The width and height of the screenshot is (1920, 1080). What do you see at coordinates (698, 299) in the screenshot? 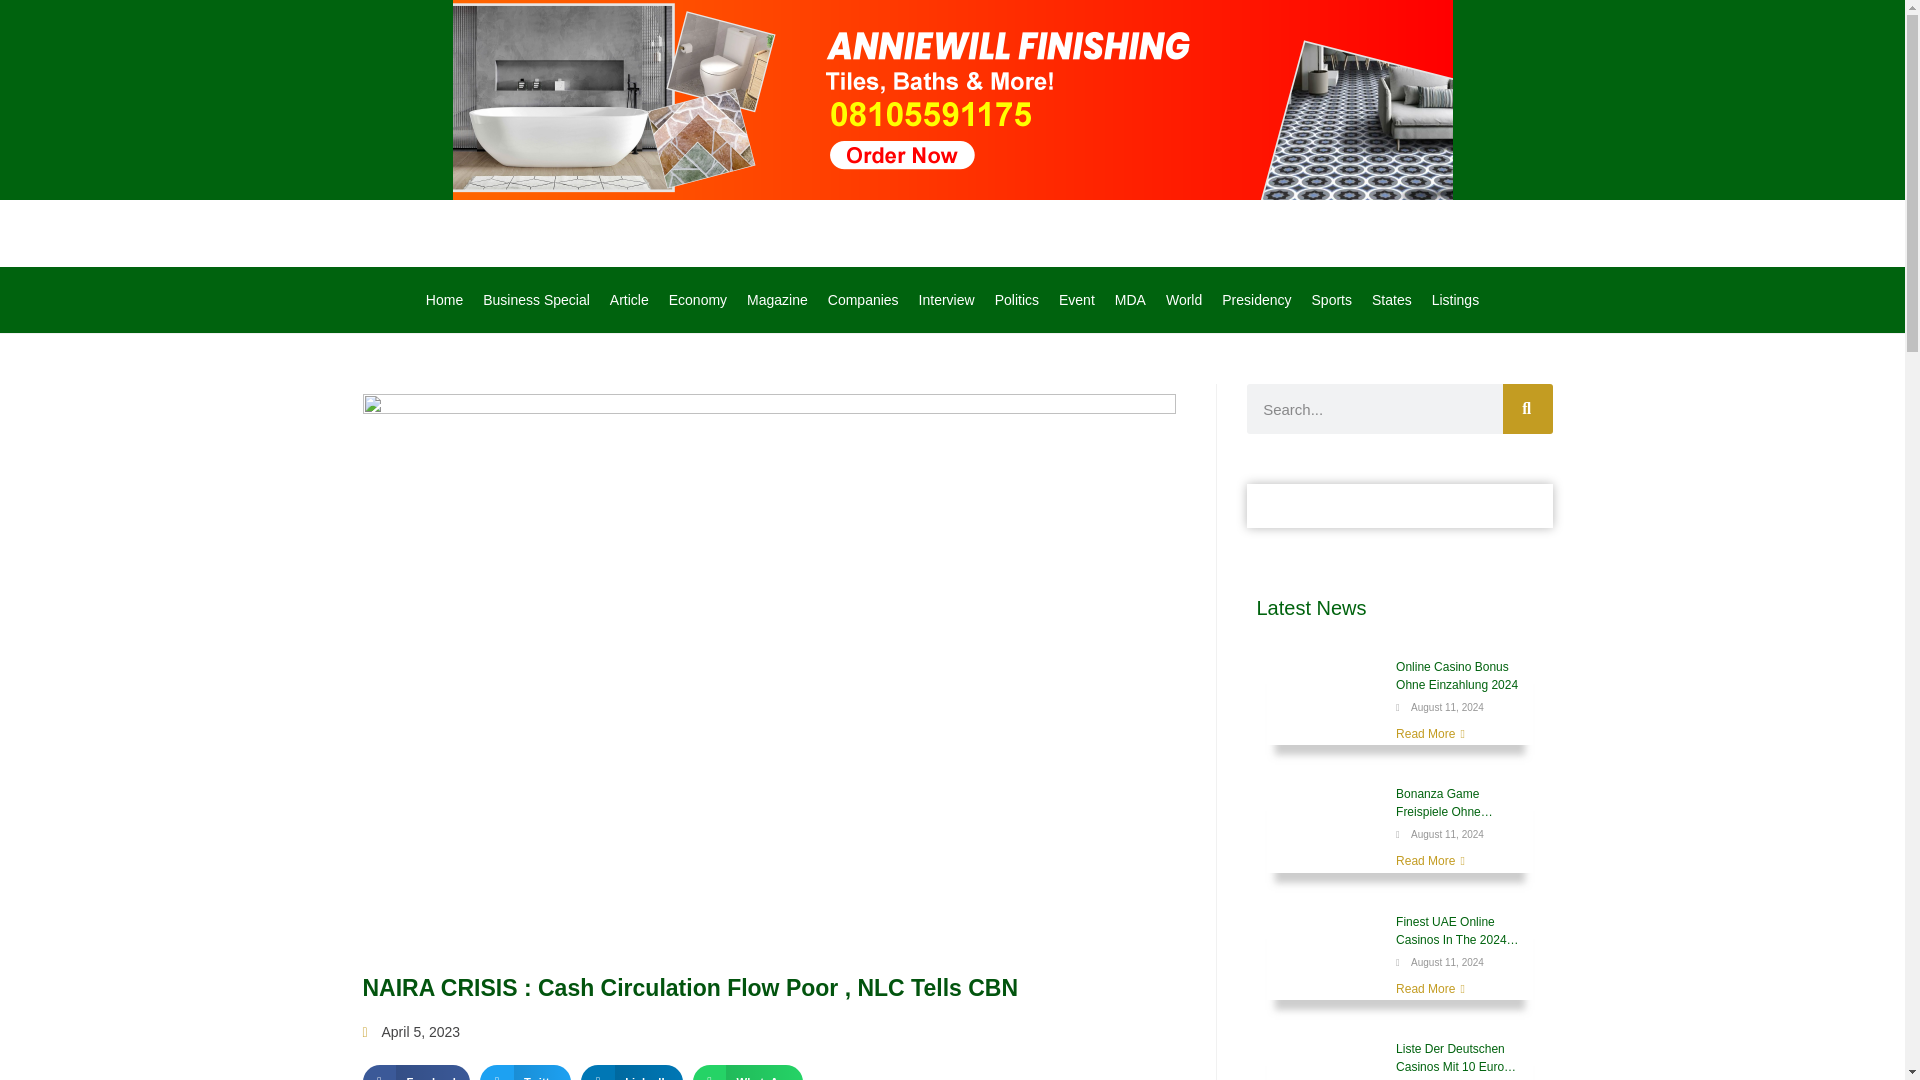
I see `Economy` at bounding box center [698, 299].